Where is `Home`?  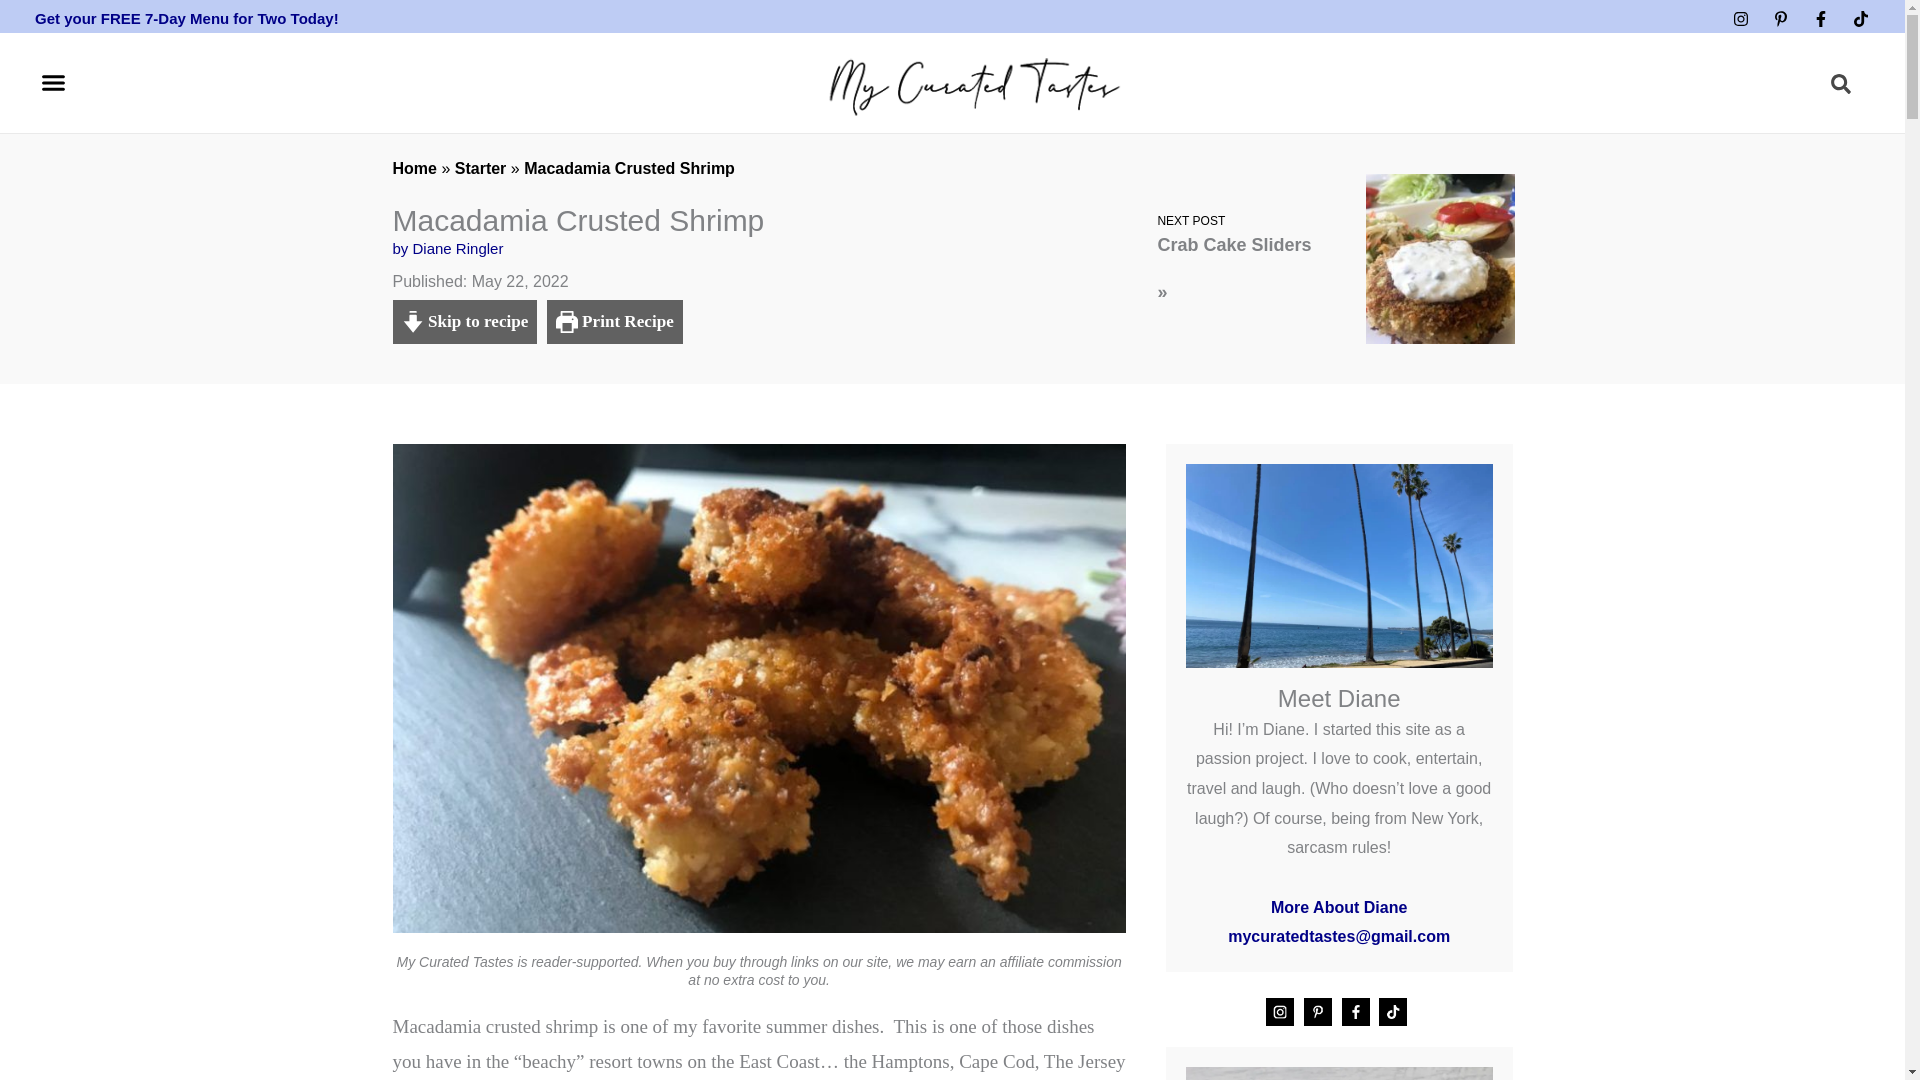
Home is located at coordinates (413, 168).